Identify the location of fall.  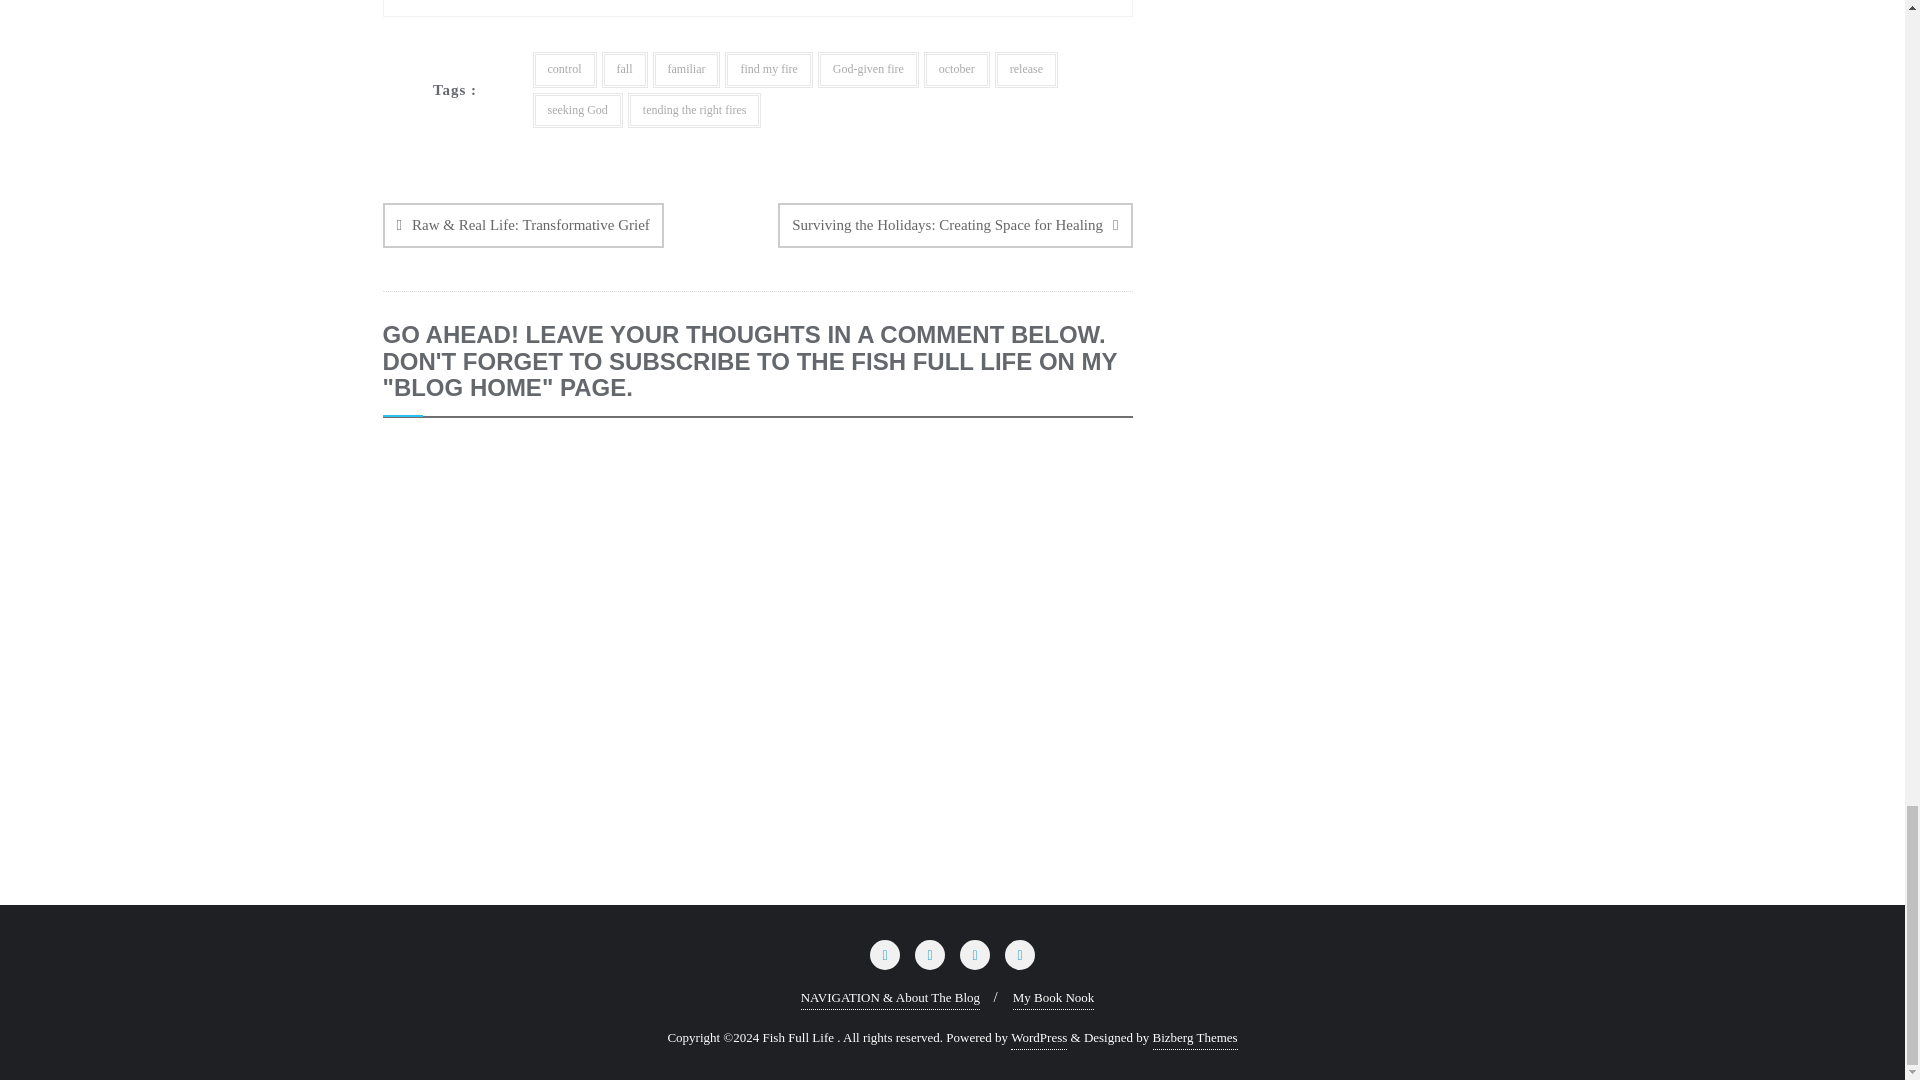
(625, 69).